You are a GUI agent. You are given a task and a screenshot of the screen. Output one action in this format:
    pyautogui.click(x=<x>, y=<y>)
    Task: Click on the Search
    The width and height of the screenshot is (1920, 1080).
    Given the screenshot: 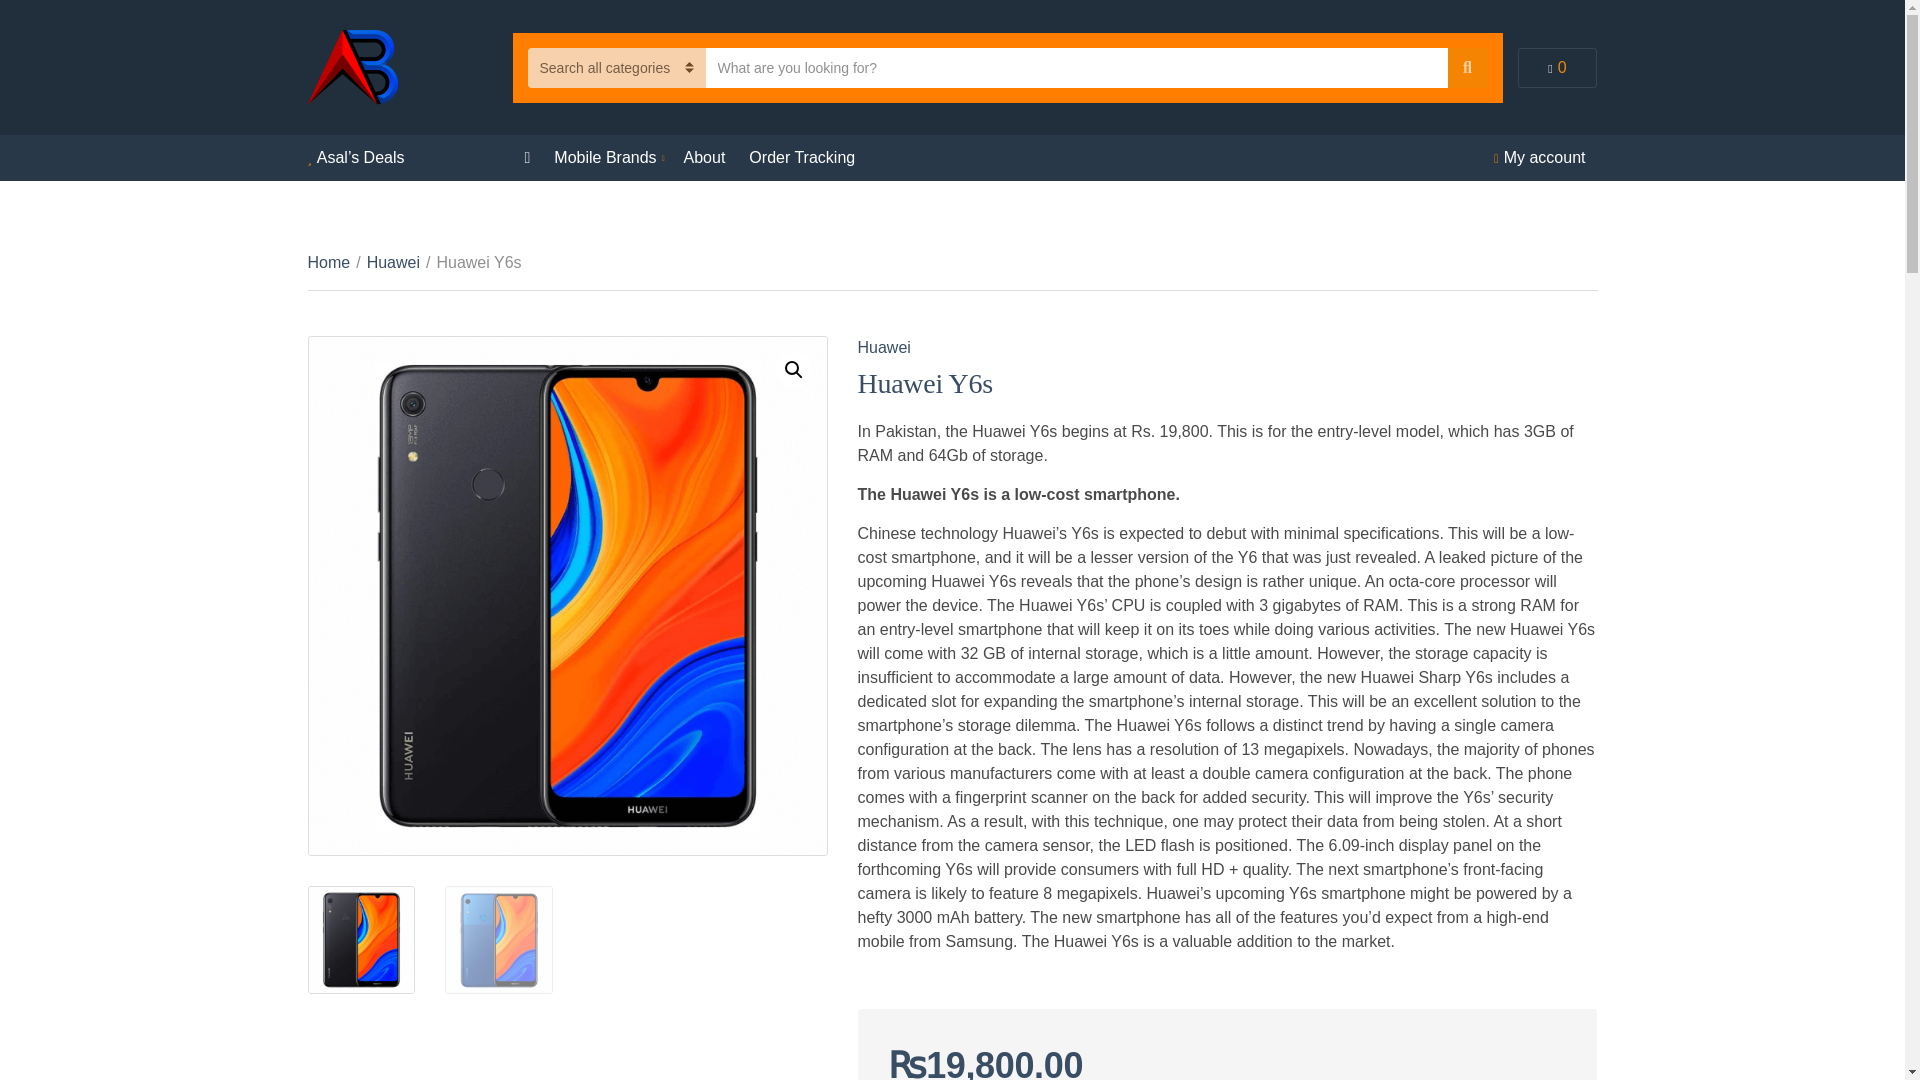 What is the action you would take?
    pyautogui.click(x=1468, y=67)
    